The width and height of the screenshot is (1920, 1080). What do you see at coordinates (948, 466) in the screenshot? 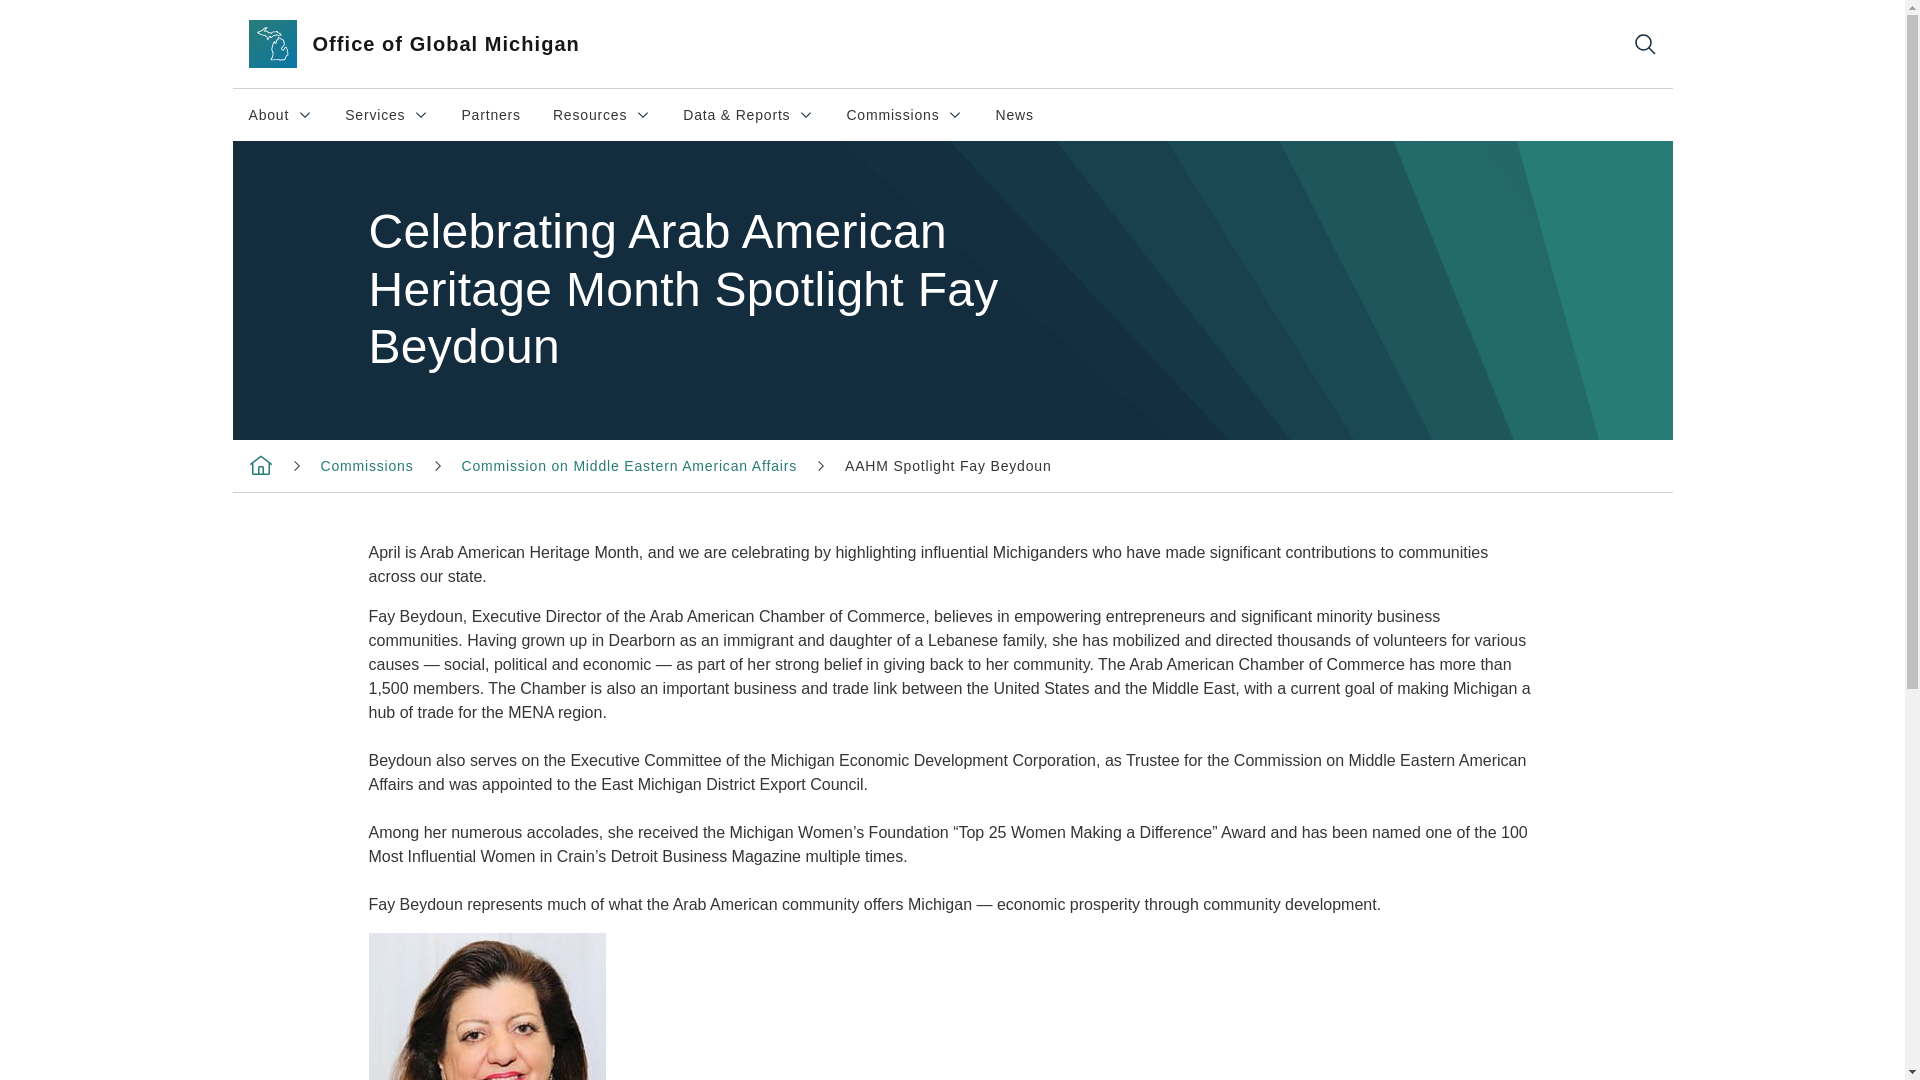
I see `AAHM Spotlight Fay Beydoun` at bounding box center [948, 466].